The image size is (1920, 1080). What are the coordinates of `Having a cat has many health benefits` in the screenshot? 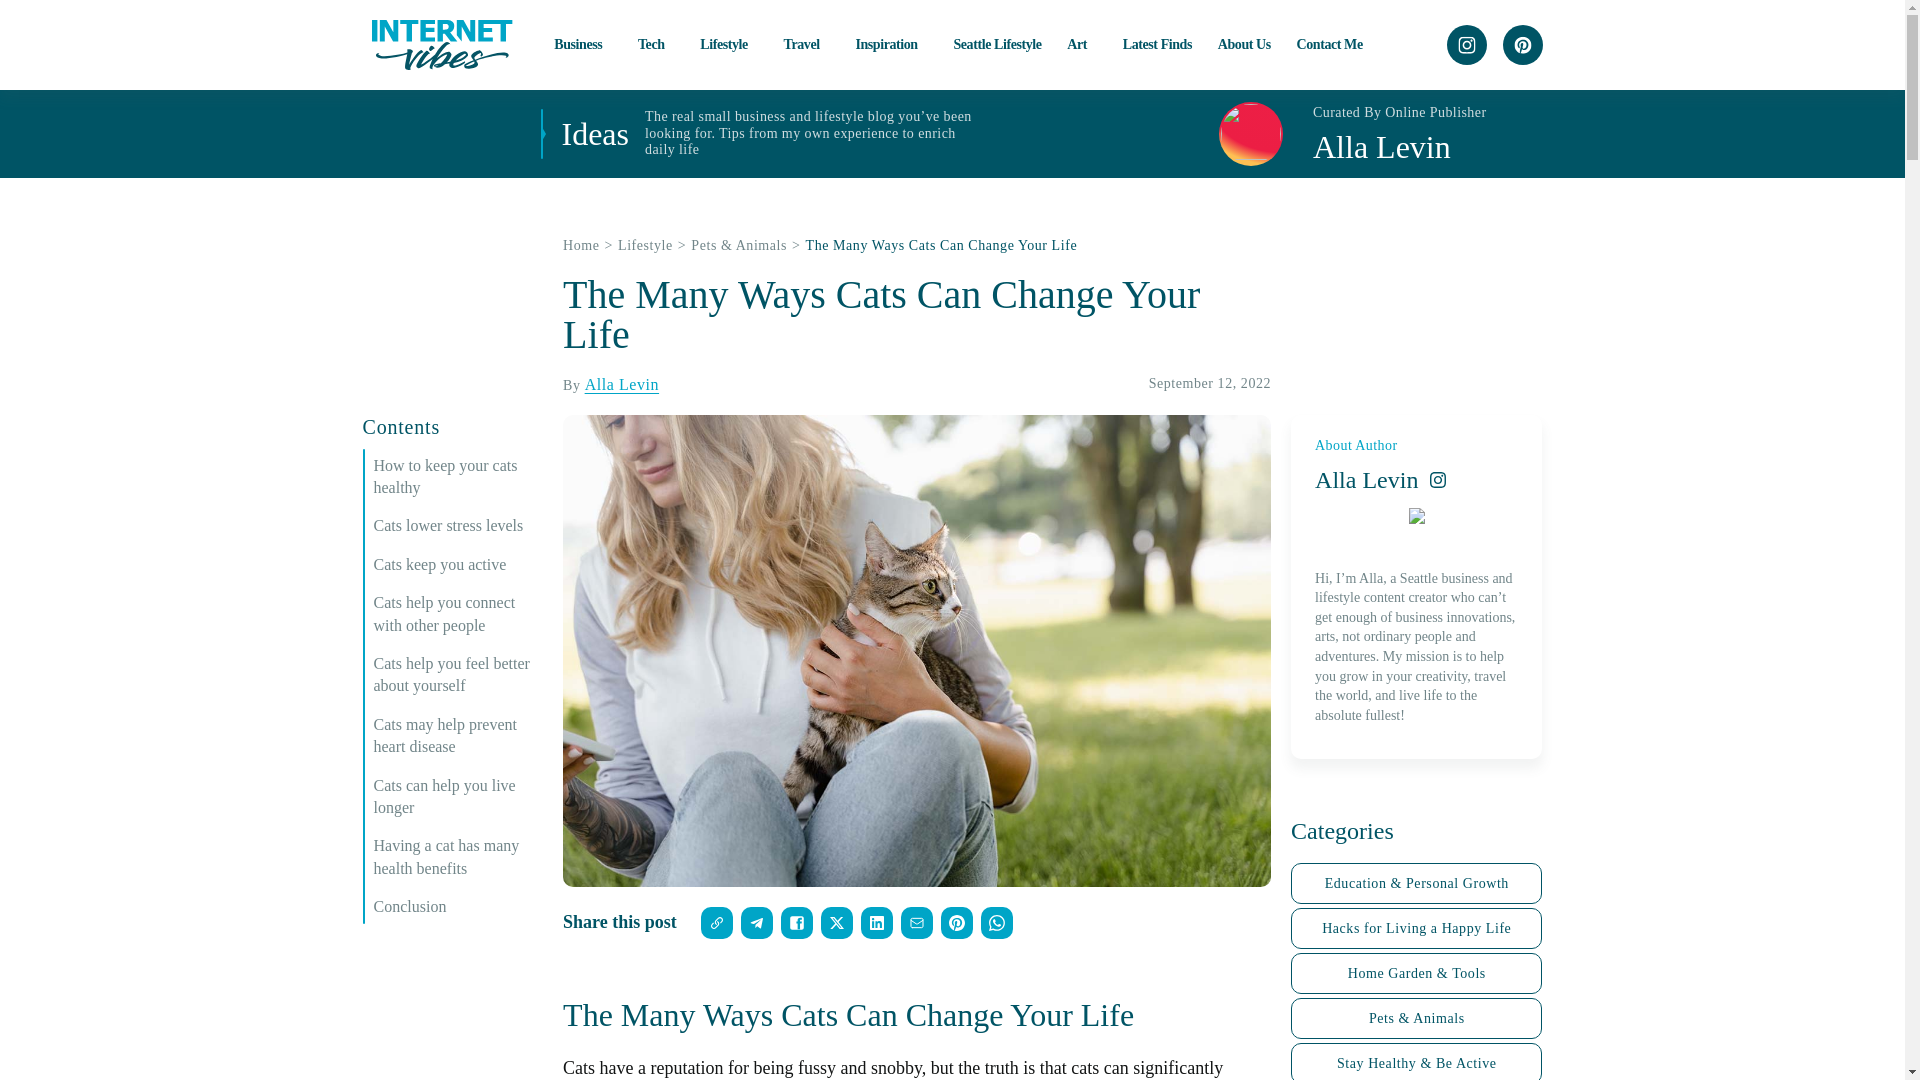 It's located at (458, 857).